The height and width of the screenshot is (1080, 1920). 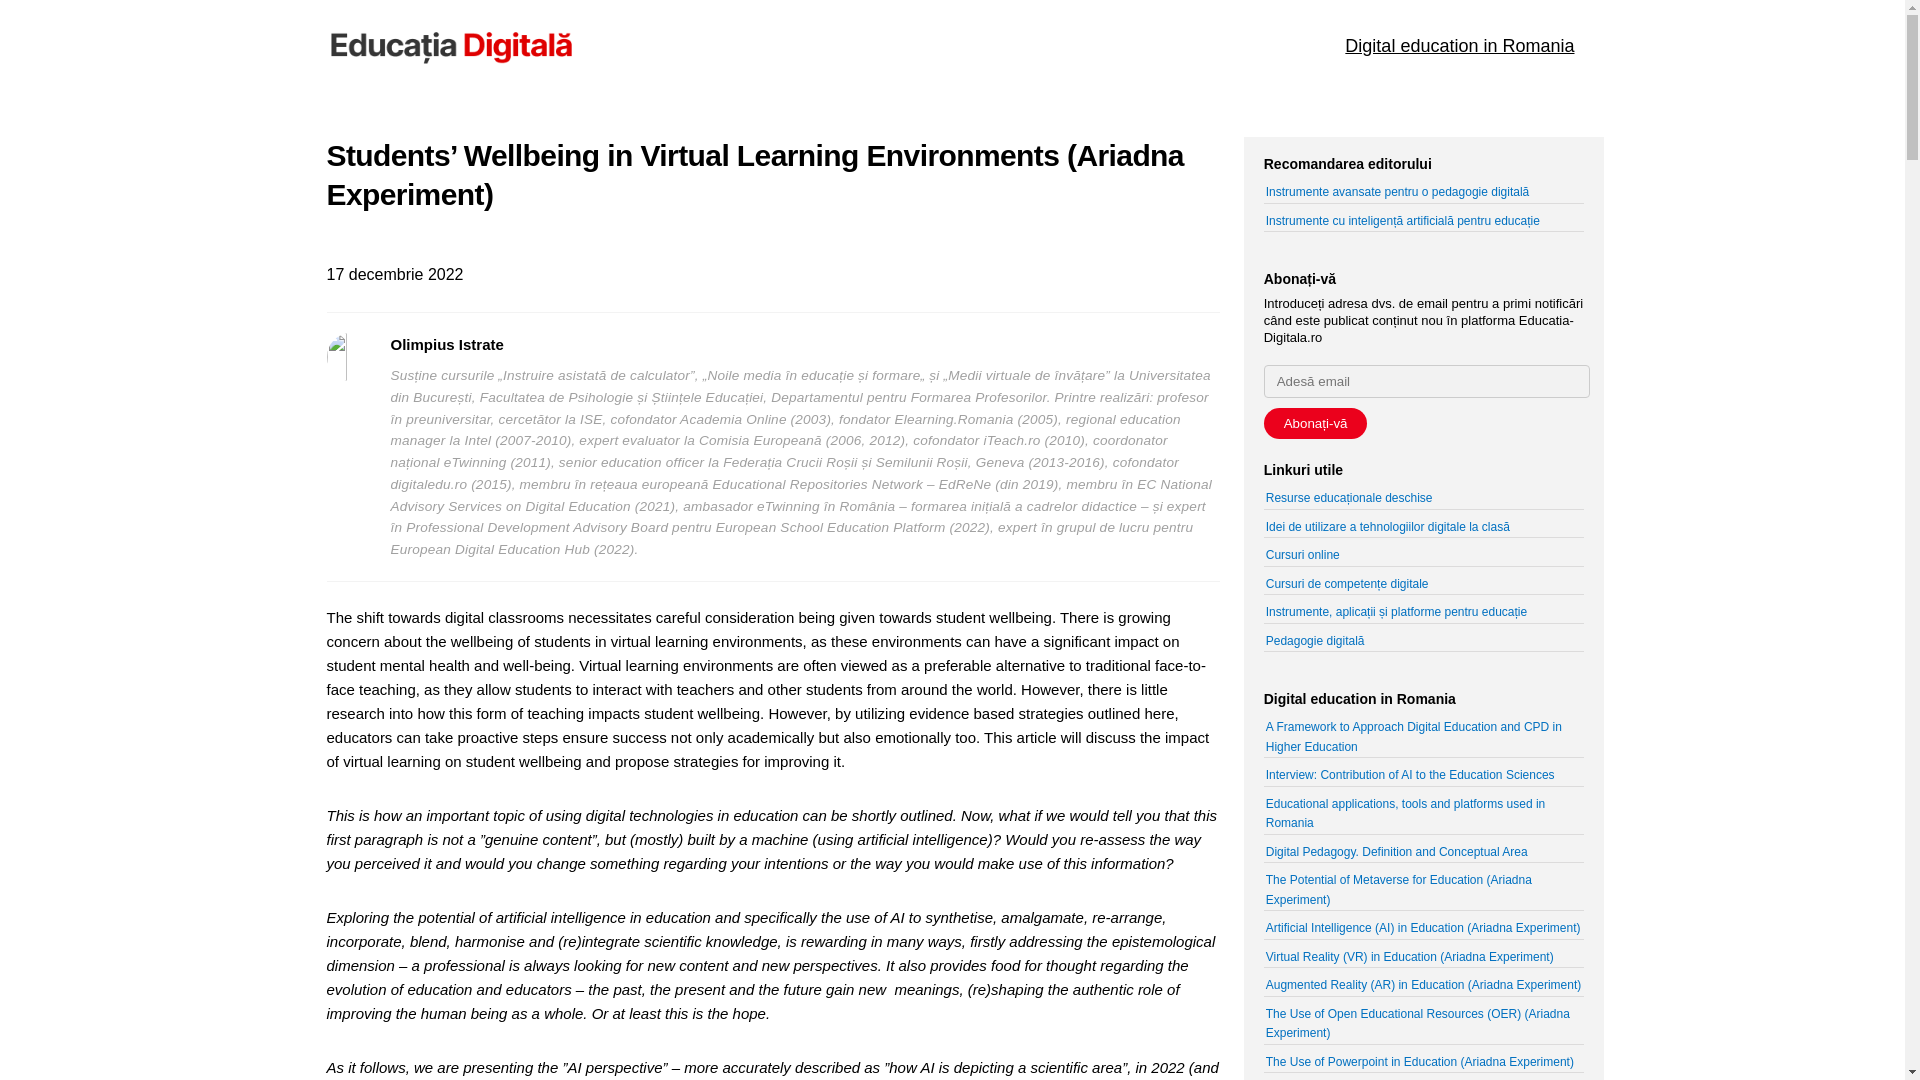 What do you see at coordinates (1410, 774) in the screenshot?
I see `Interview: Contribution of AI to the Education Sciences` at bounding box center [1410, 774].